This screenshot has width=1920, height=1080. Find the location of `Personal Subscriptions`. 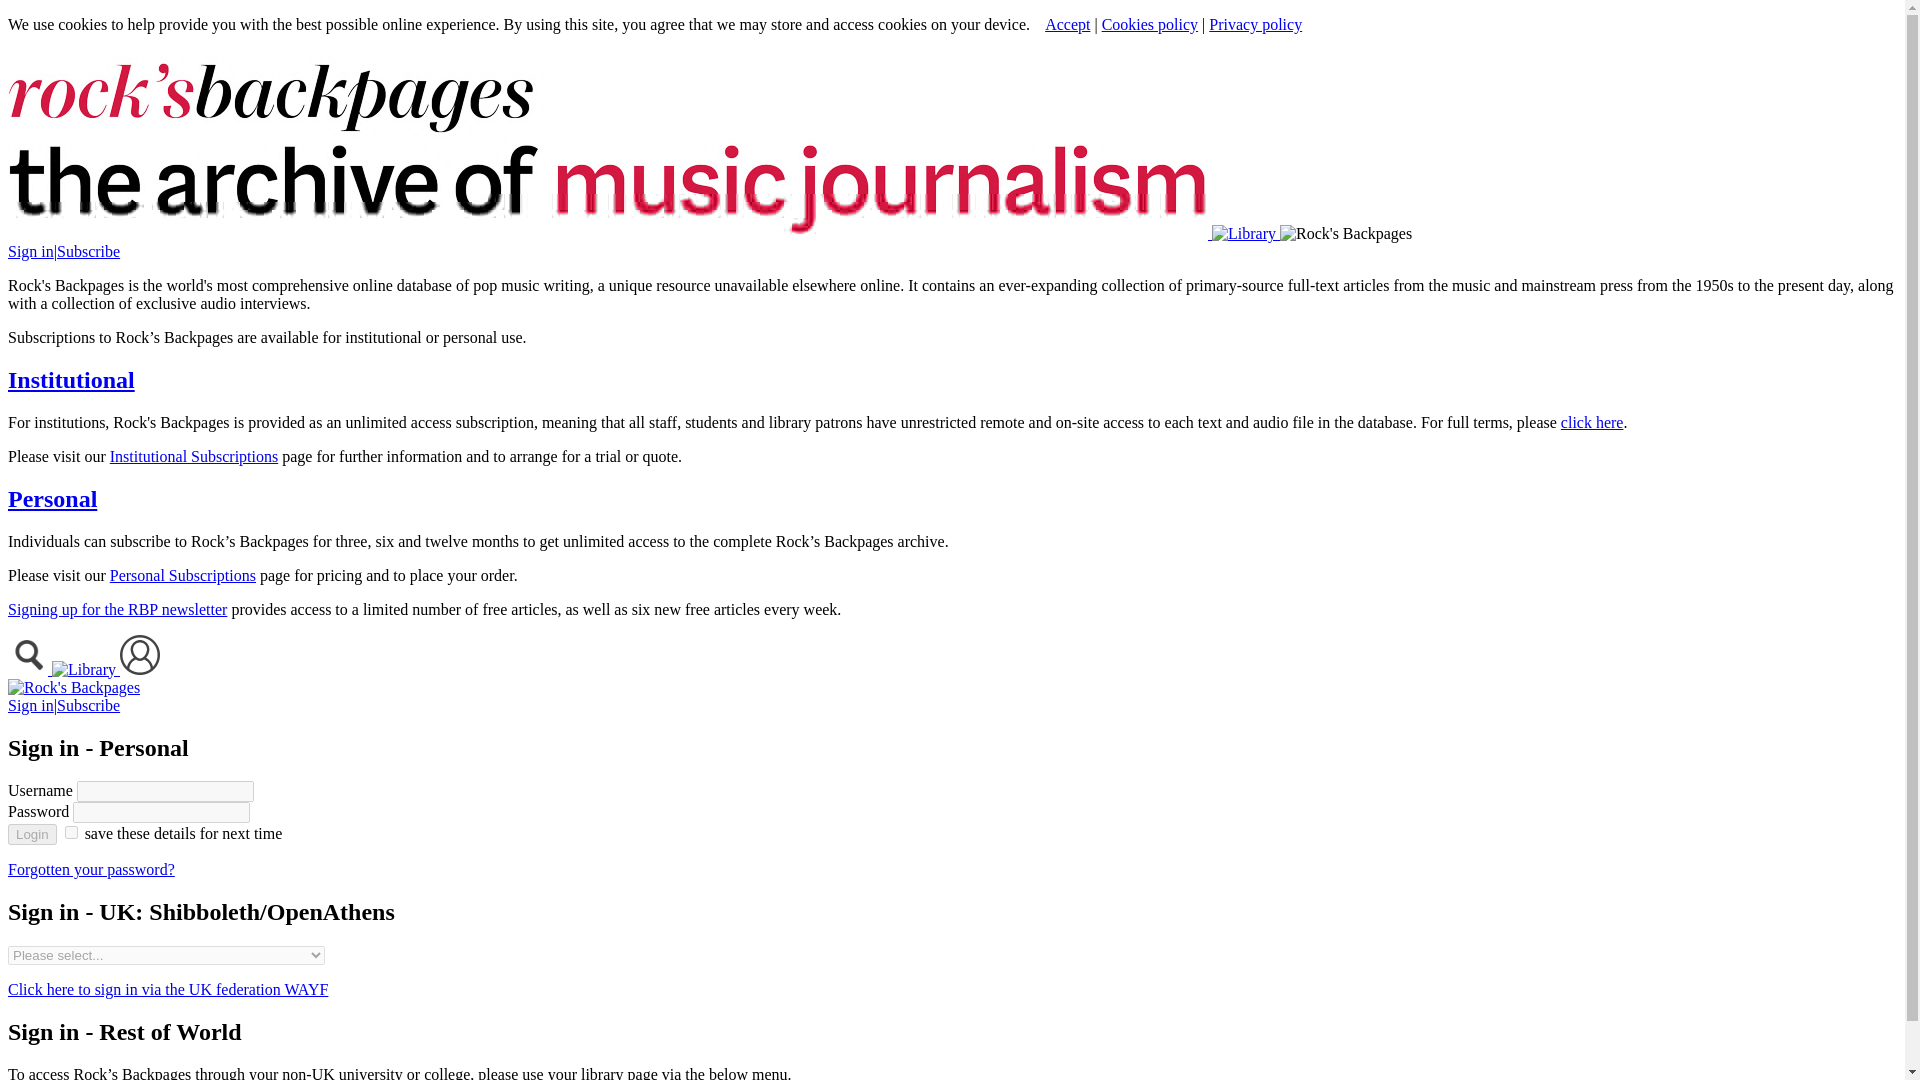

Personal Subscriptions is located at coordinates (182, 576).